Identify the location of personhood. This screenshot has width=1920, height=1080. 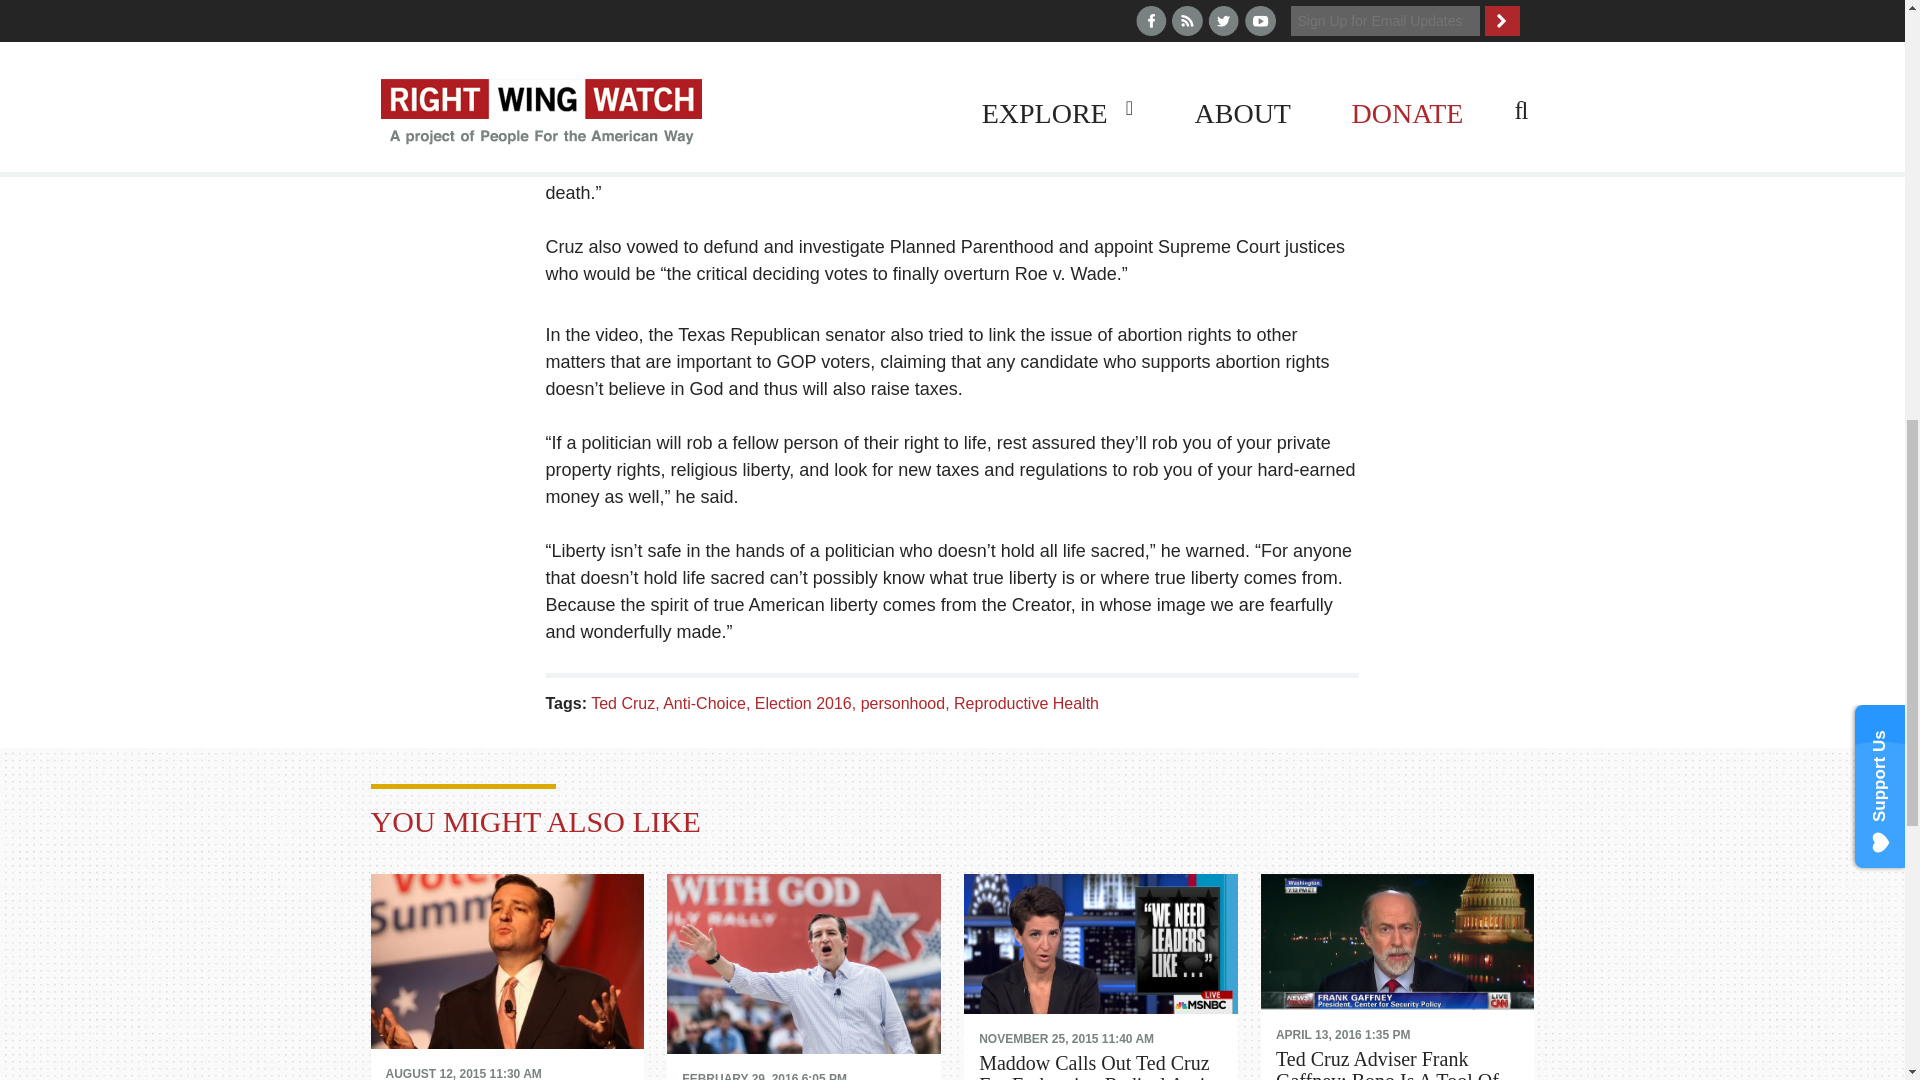
(907, 703).